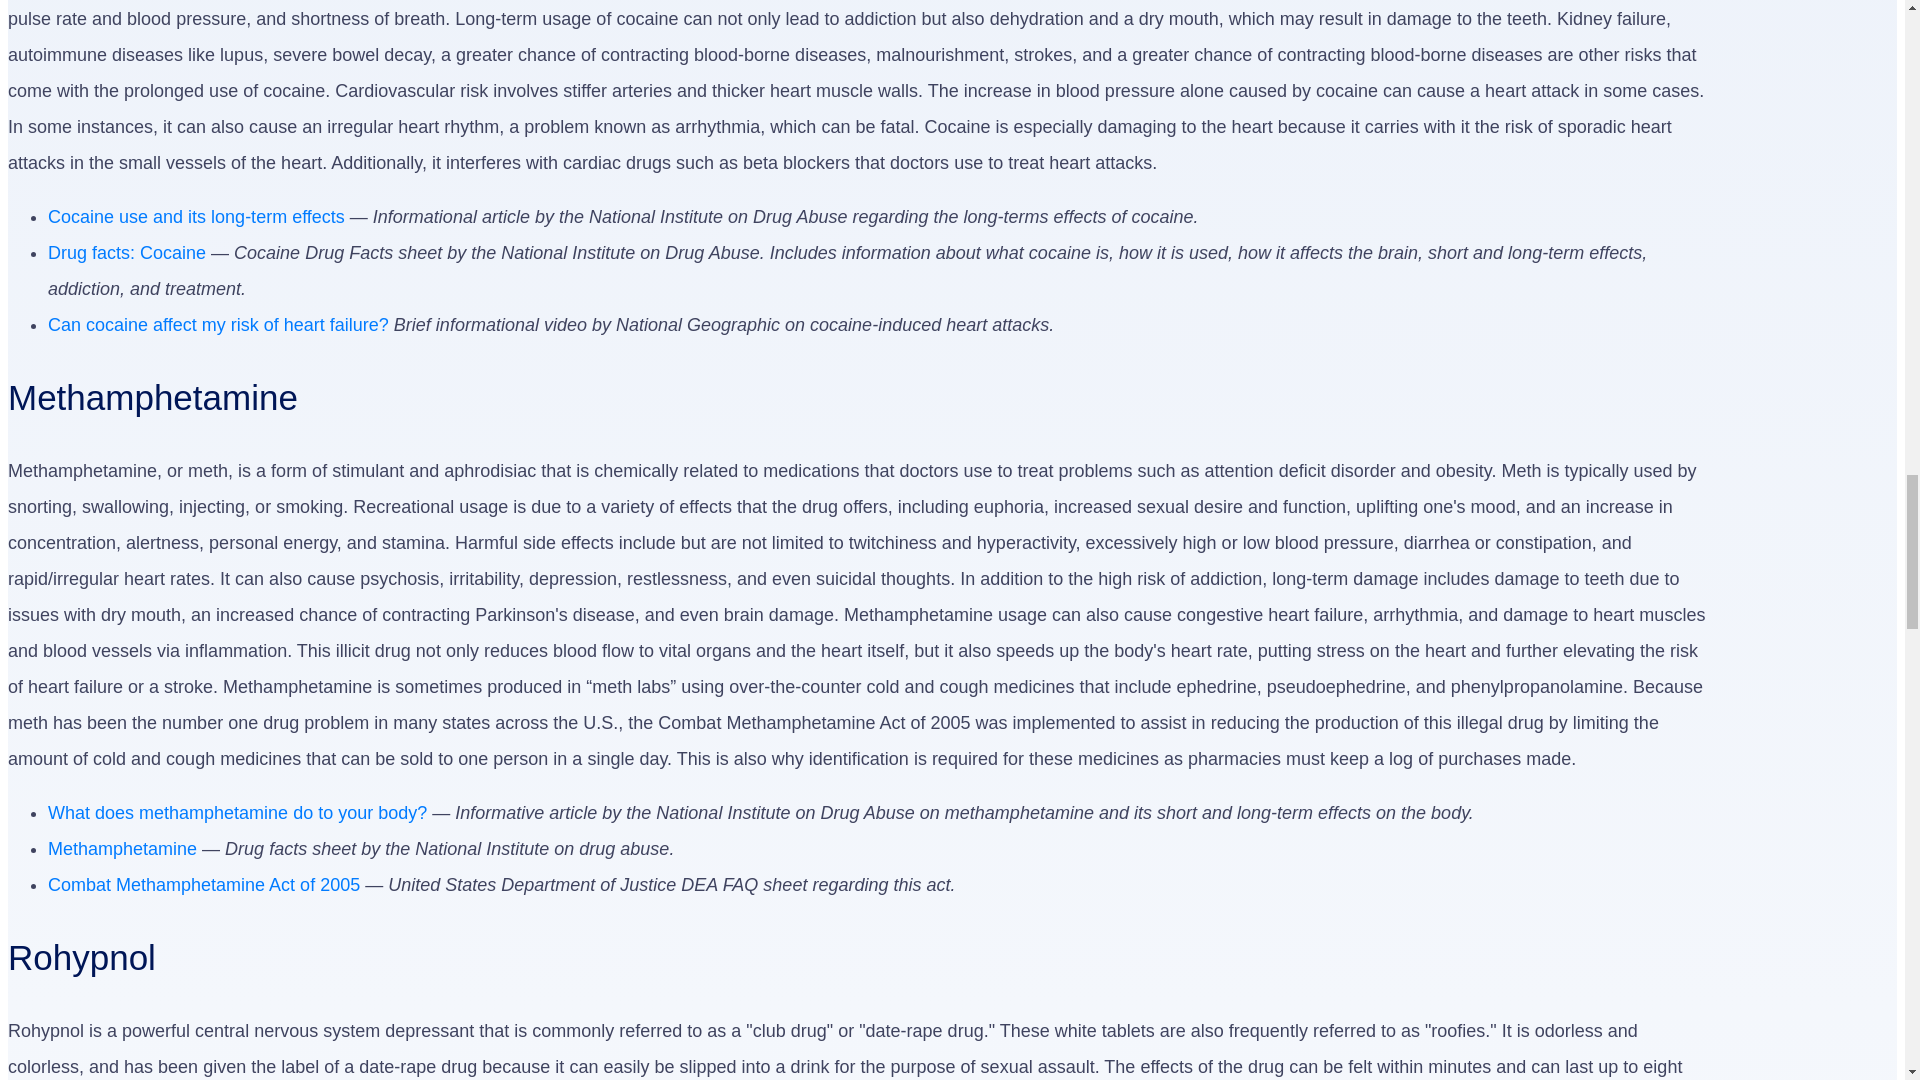 The height and width of the screenshot is (1080, 1920). I want to click on Can cocaine affect my risk of heart failure?, so click(218, 324).